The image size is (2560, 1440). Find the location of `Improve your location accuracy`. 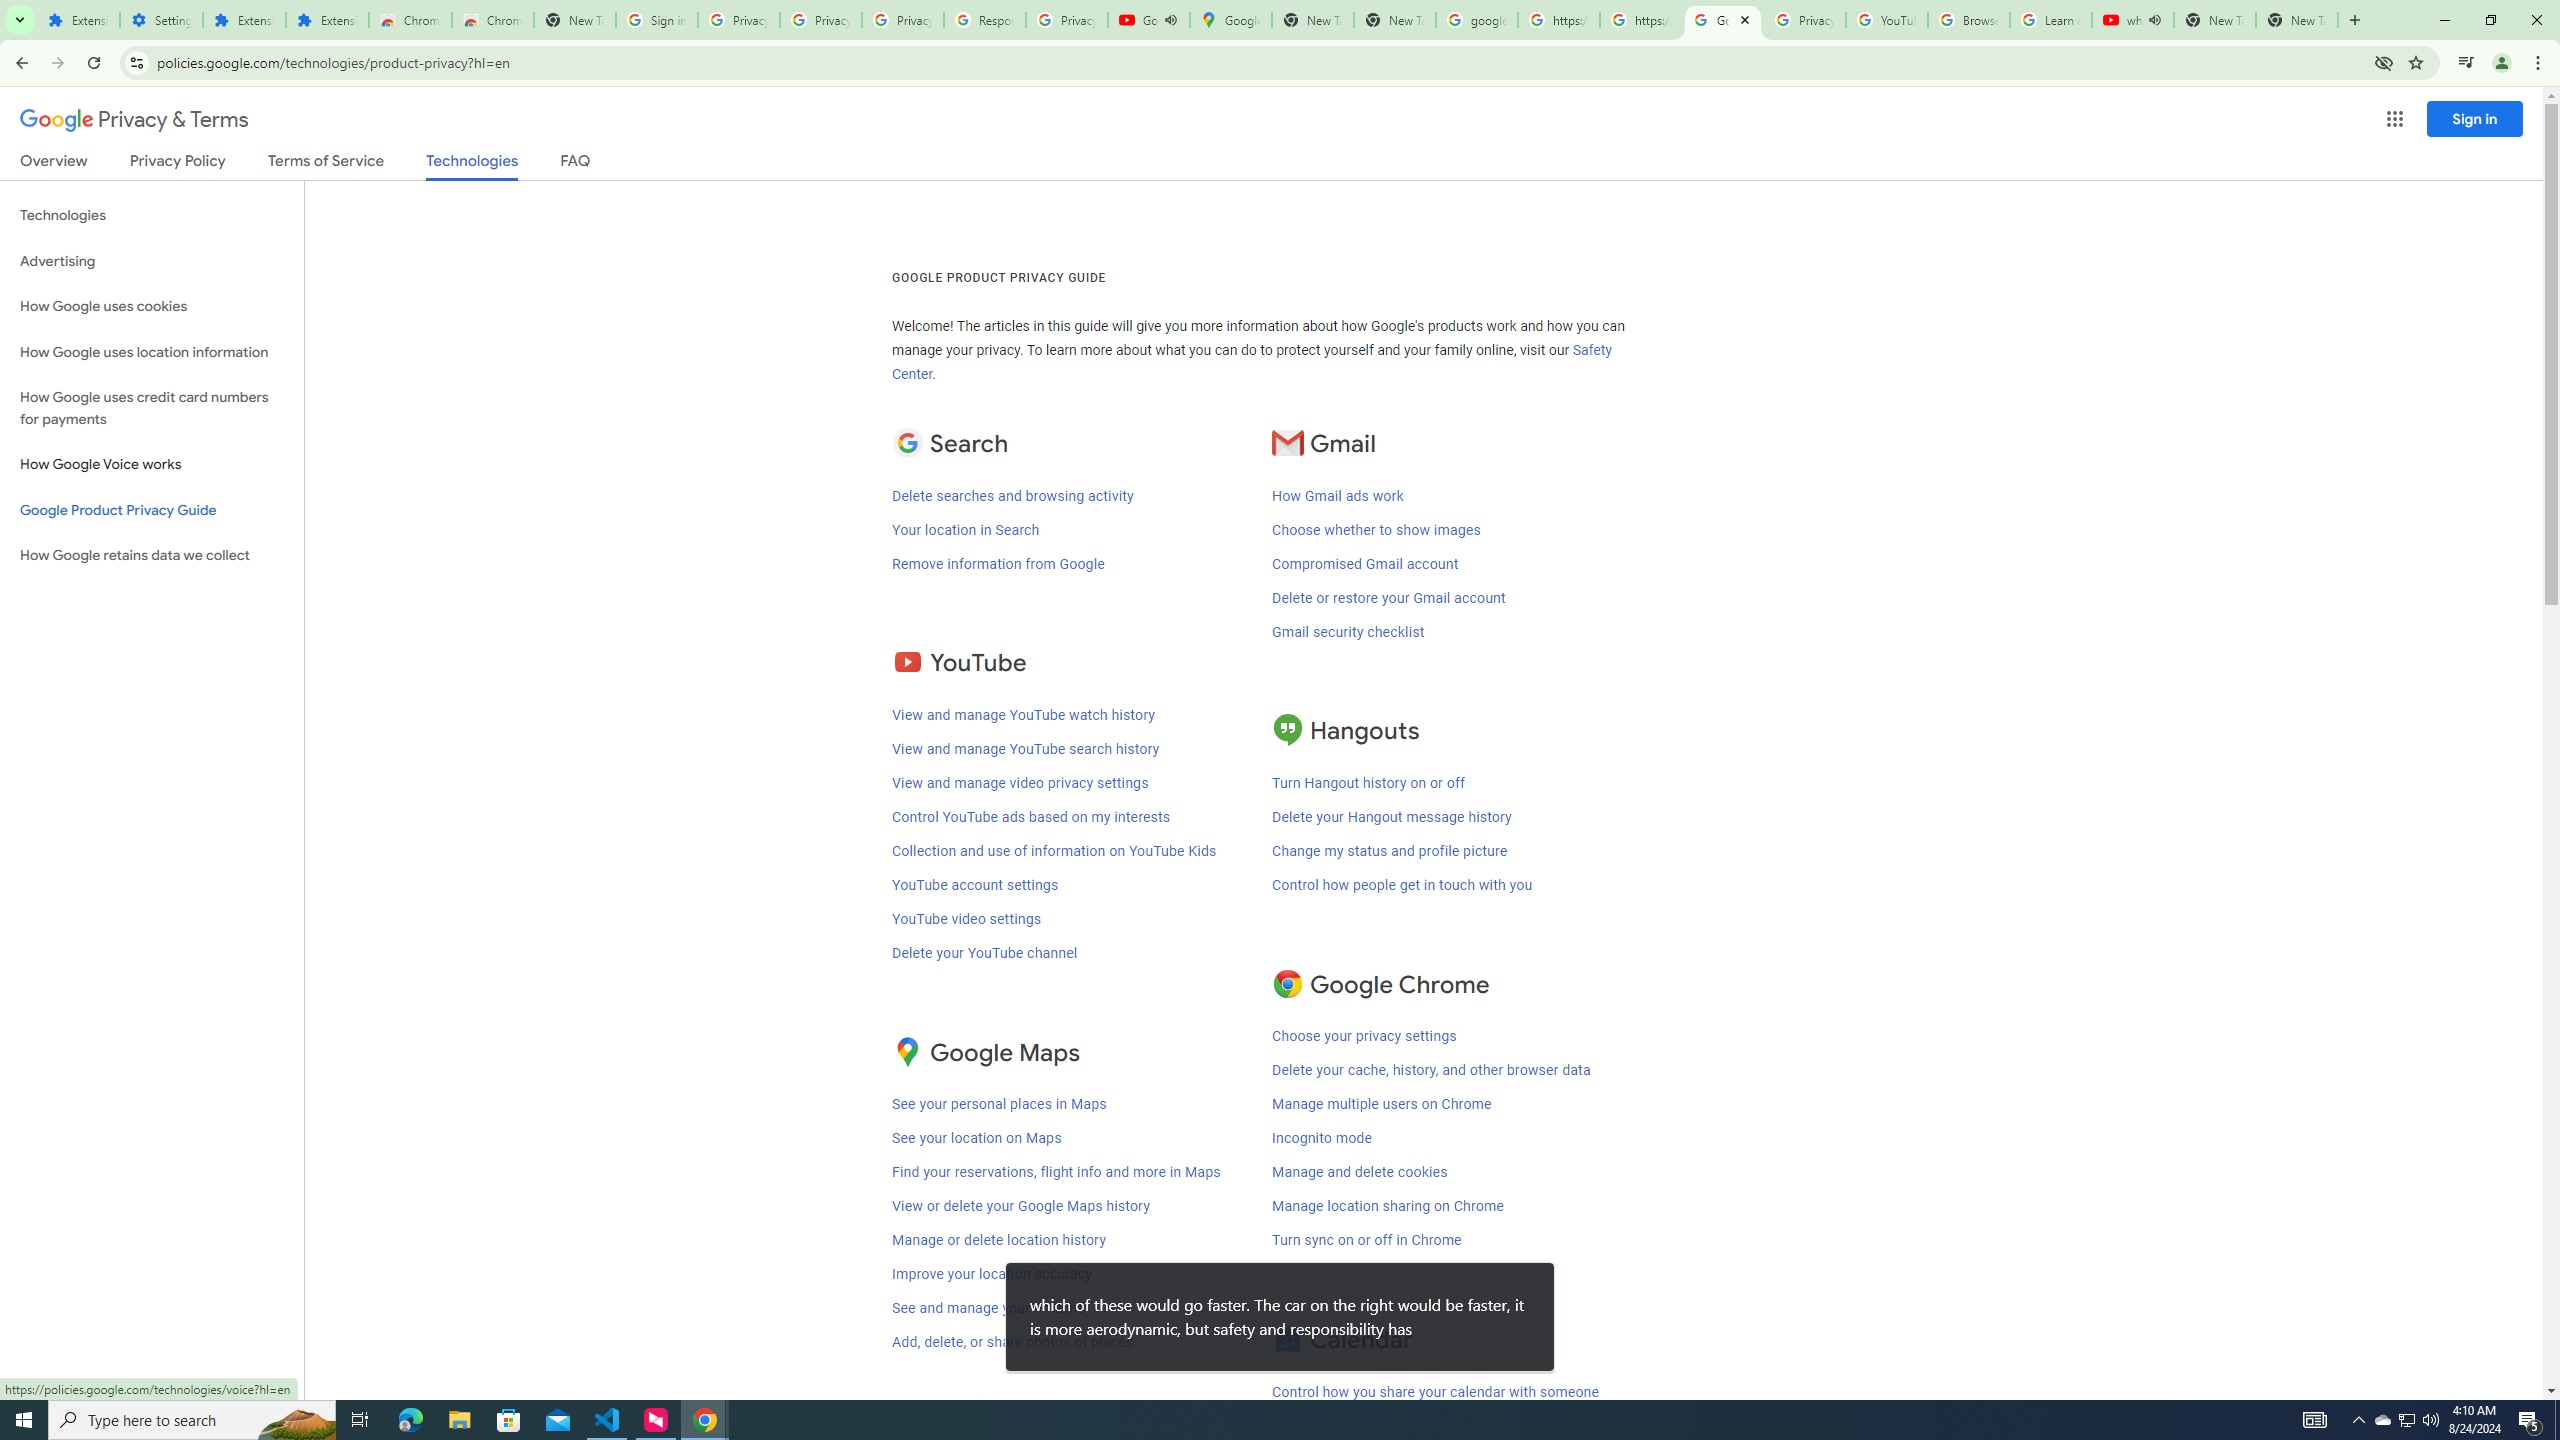

Improve your location accuracy is located at coordinates (992, 1274).